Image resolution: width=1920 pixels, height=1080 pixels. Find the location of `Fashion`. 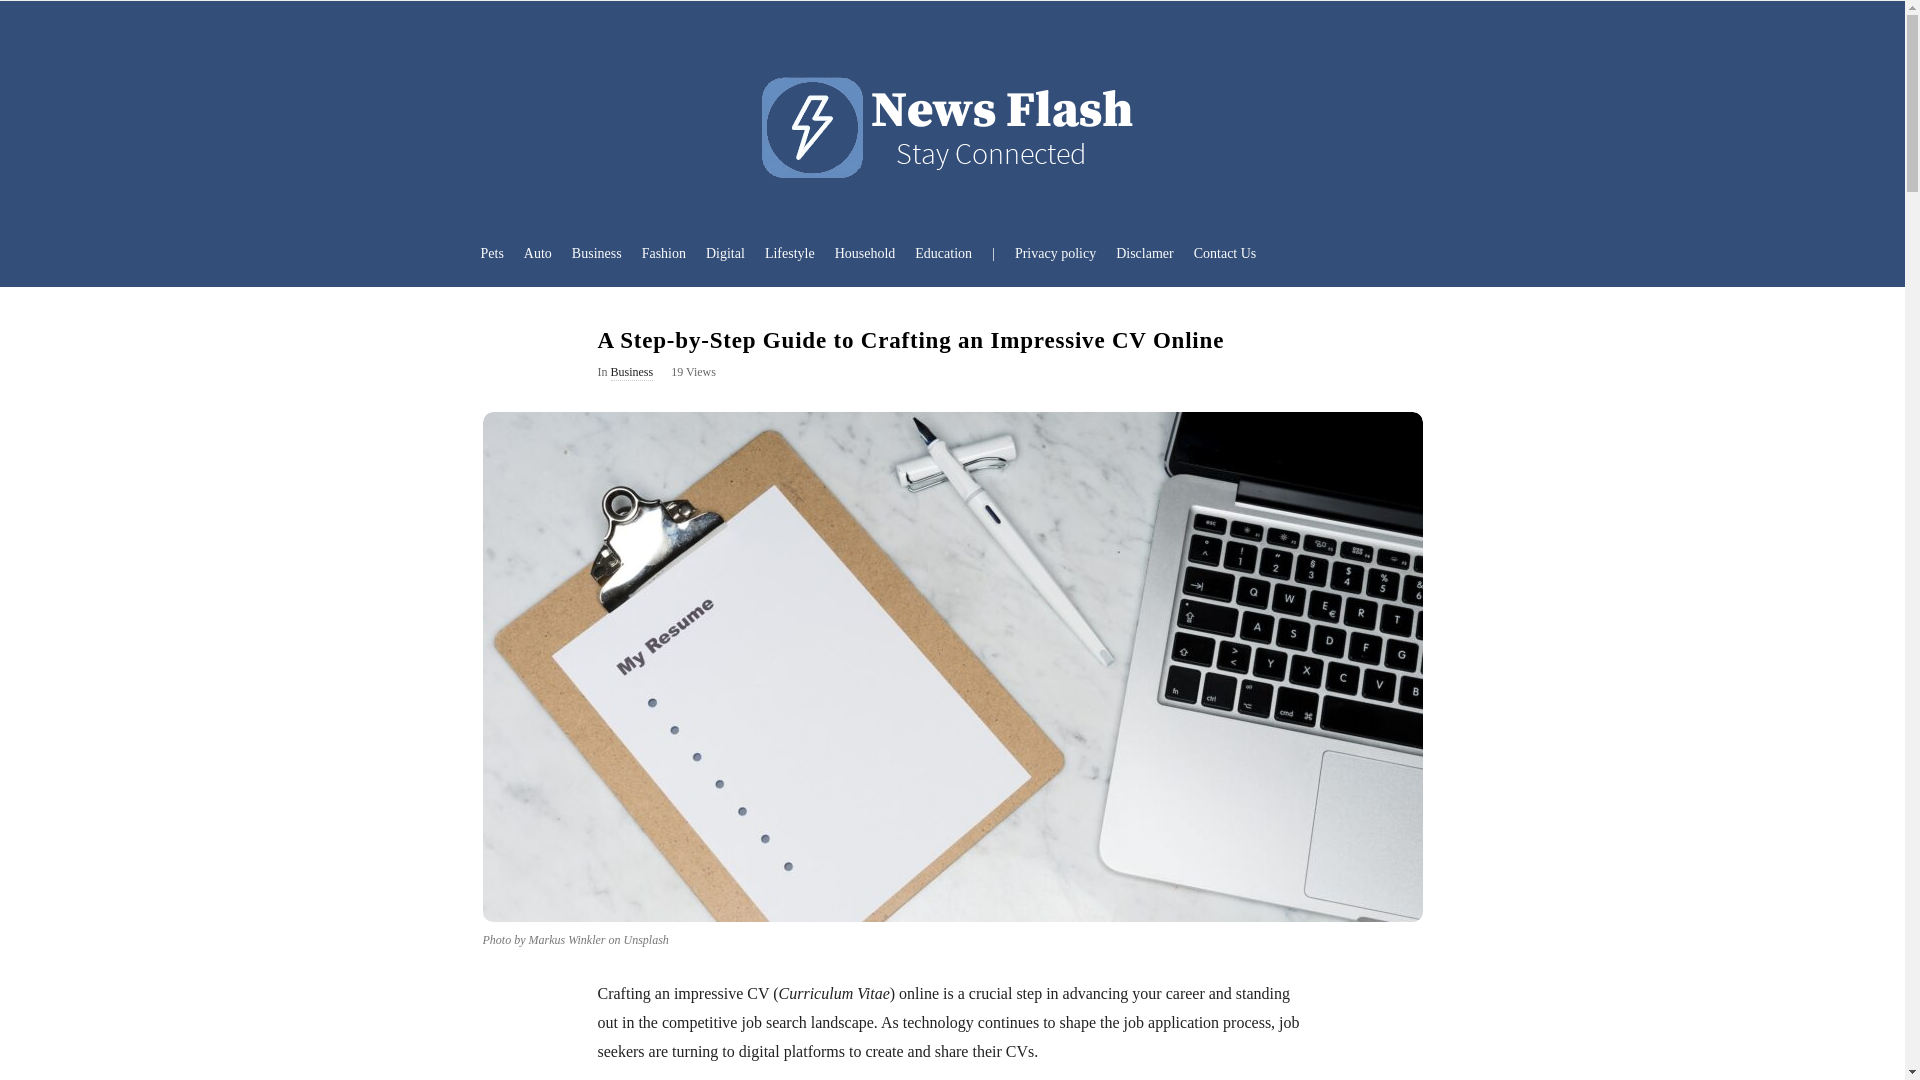

Fashion is located at coordinates (663, 252).